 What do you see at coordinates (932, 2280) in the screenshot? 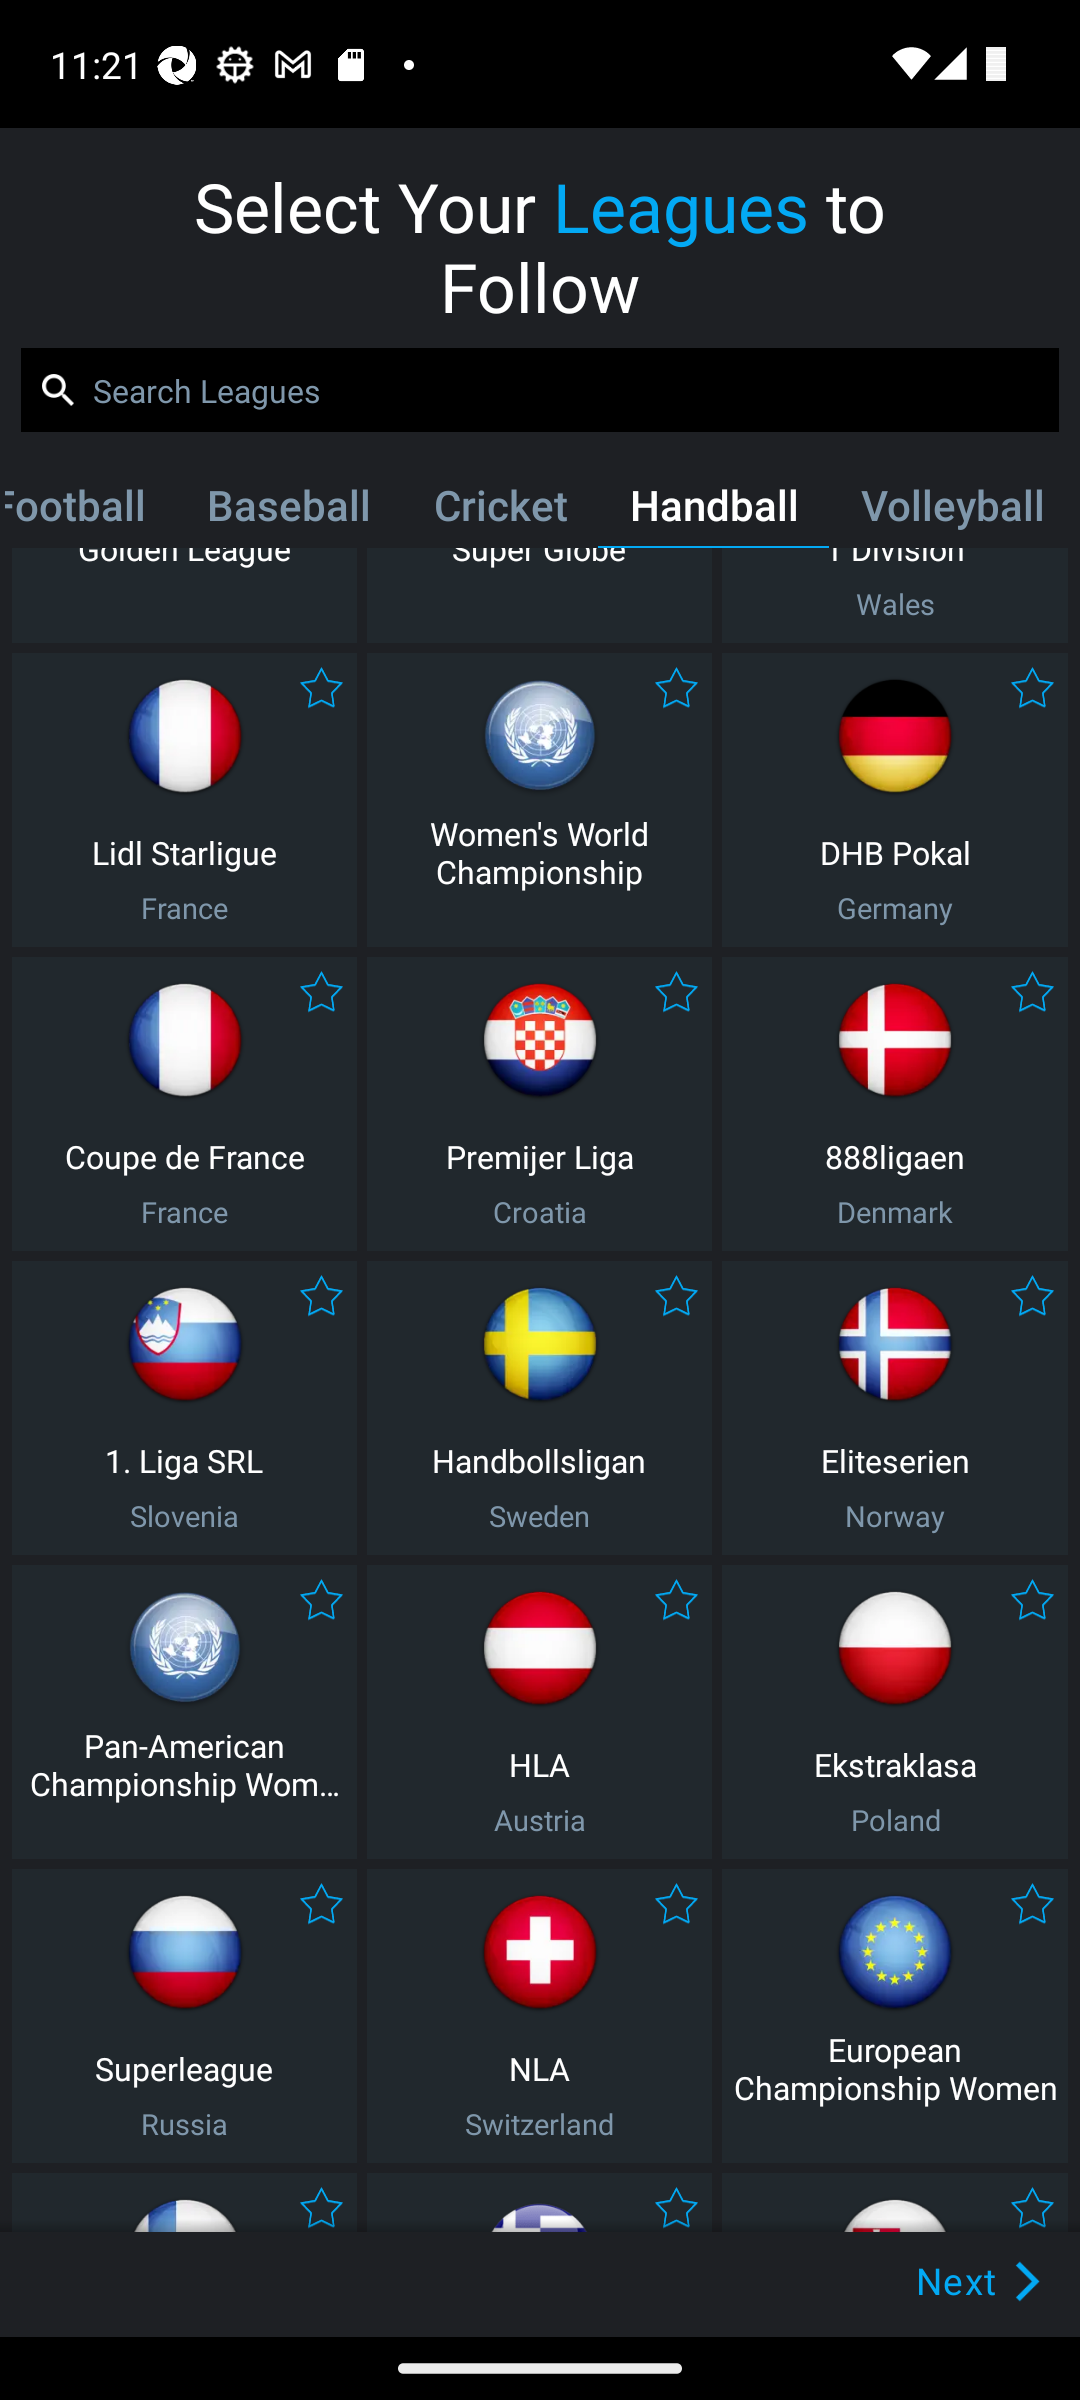
I see `Next` at bounding box center [932, 2280].